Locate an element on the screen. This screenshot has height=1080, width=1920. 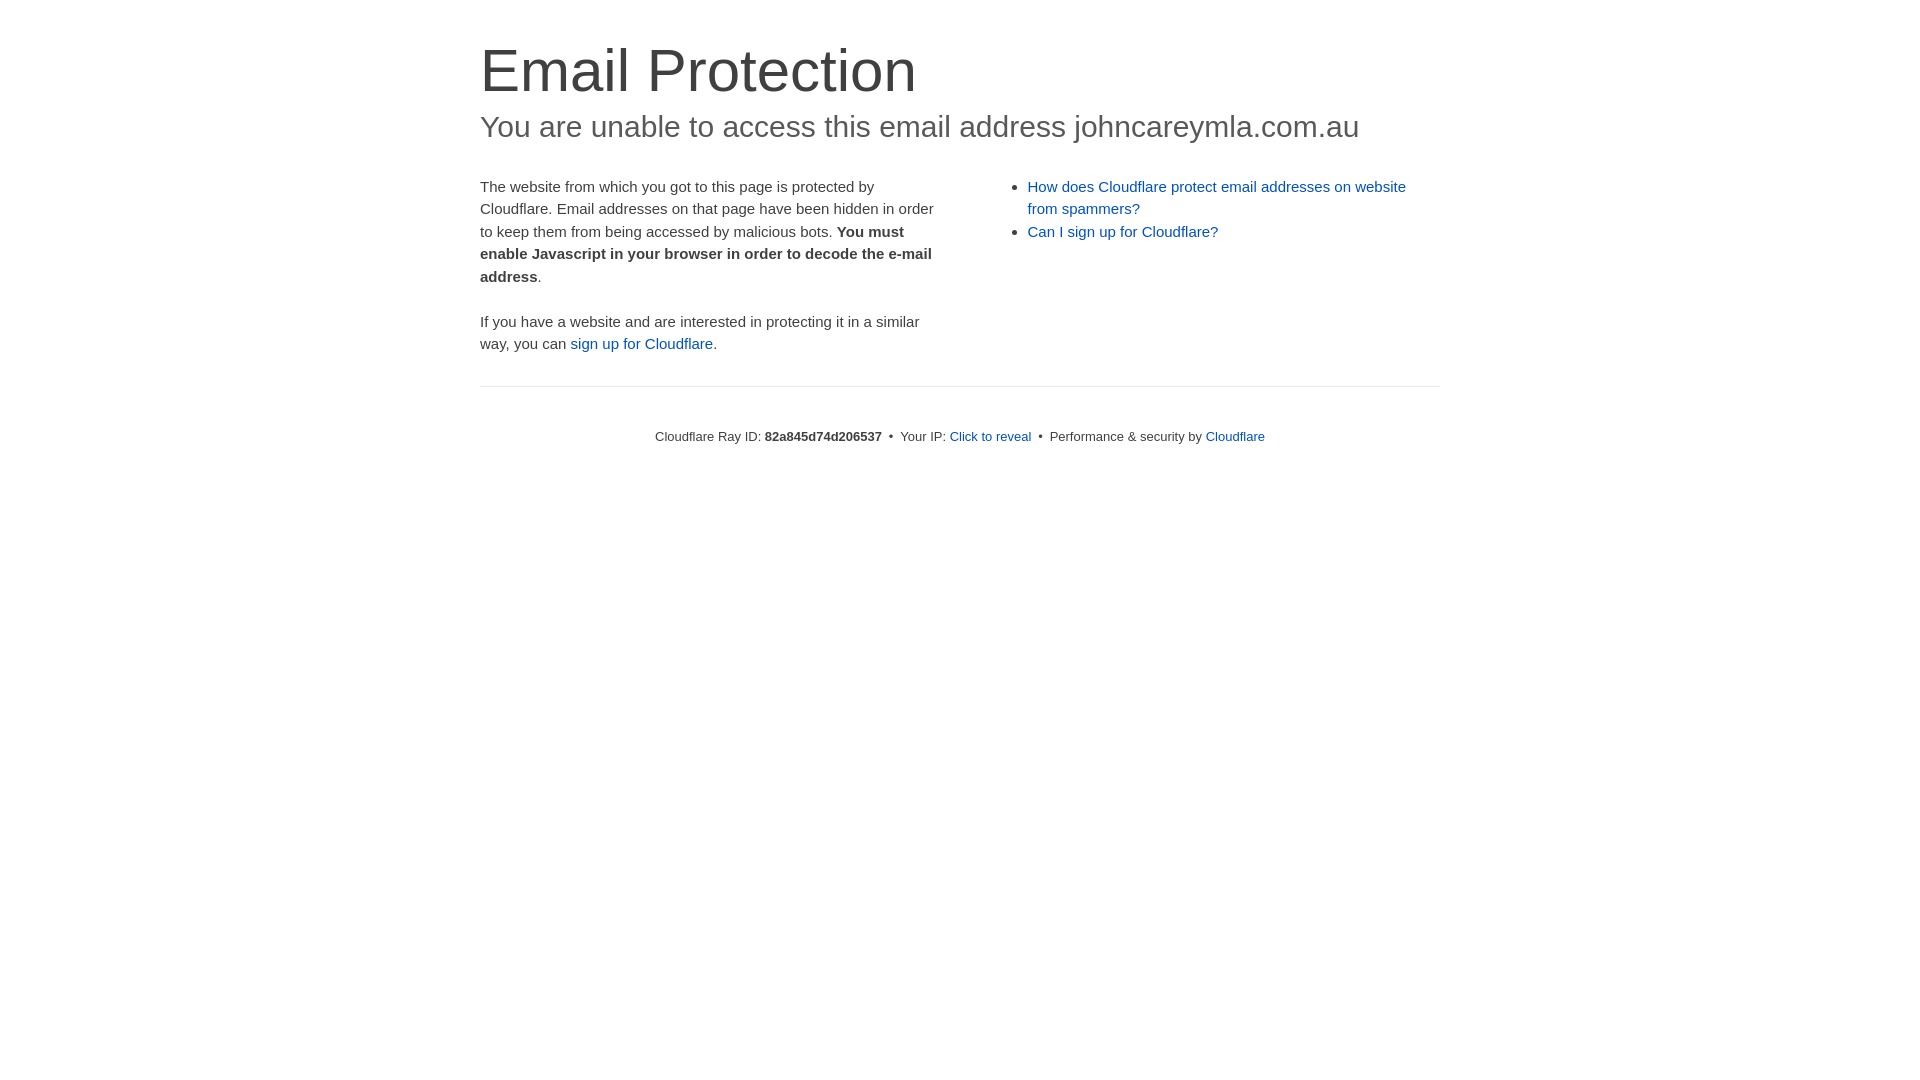
sign up for Cloudflare is located at coordinates (642, 344).